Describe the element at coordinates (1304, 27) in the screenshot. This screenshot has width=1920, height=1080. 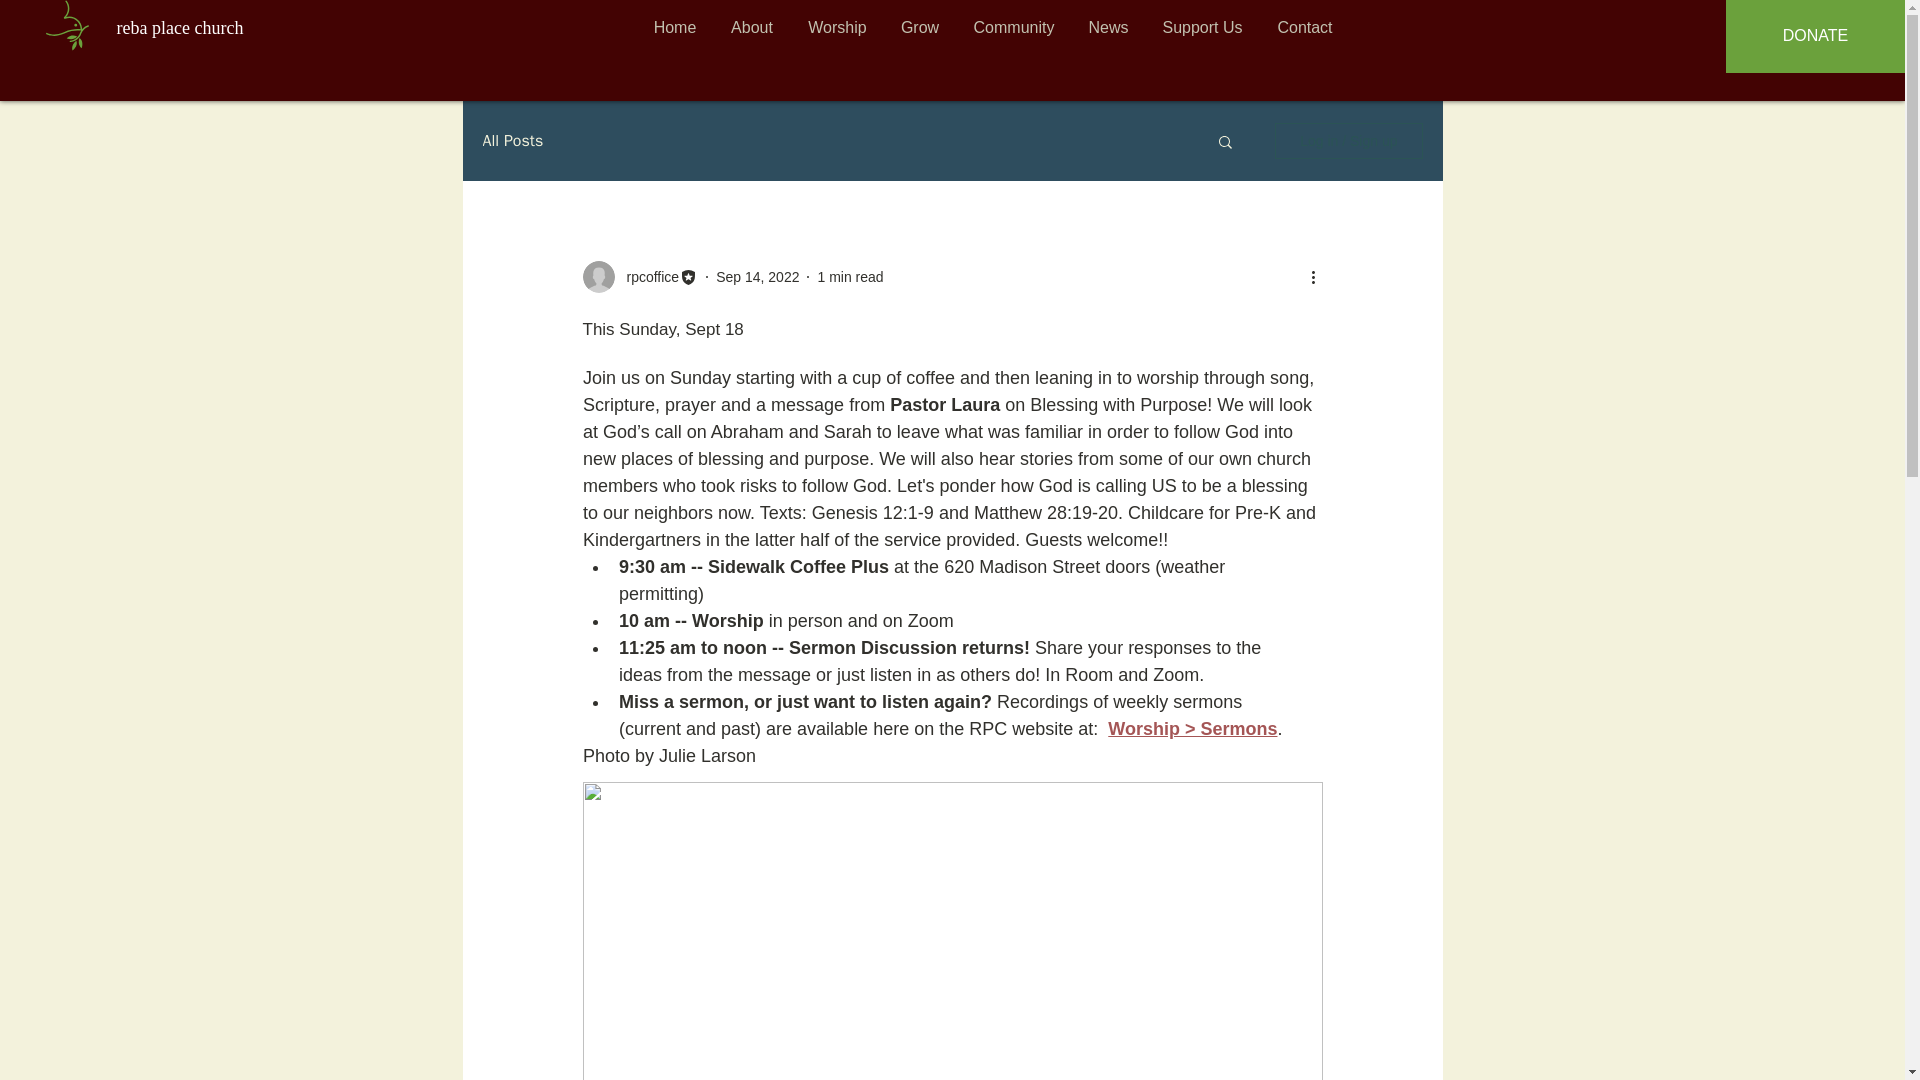
I see `Contact` at that location.